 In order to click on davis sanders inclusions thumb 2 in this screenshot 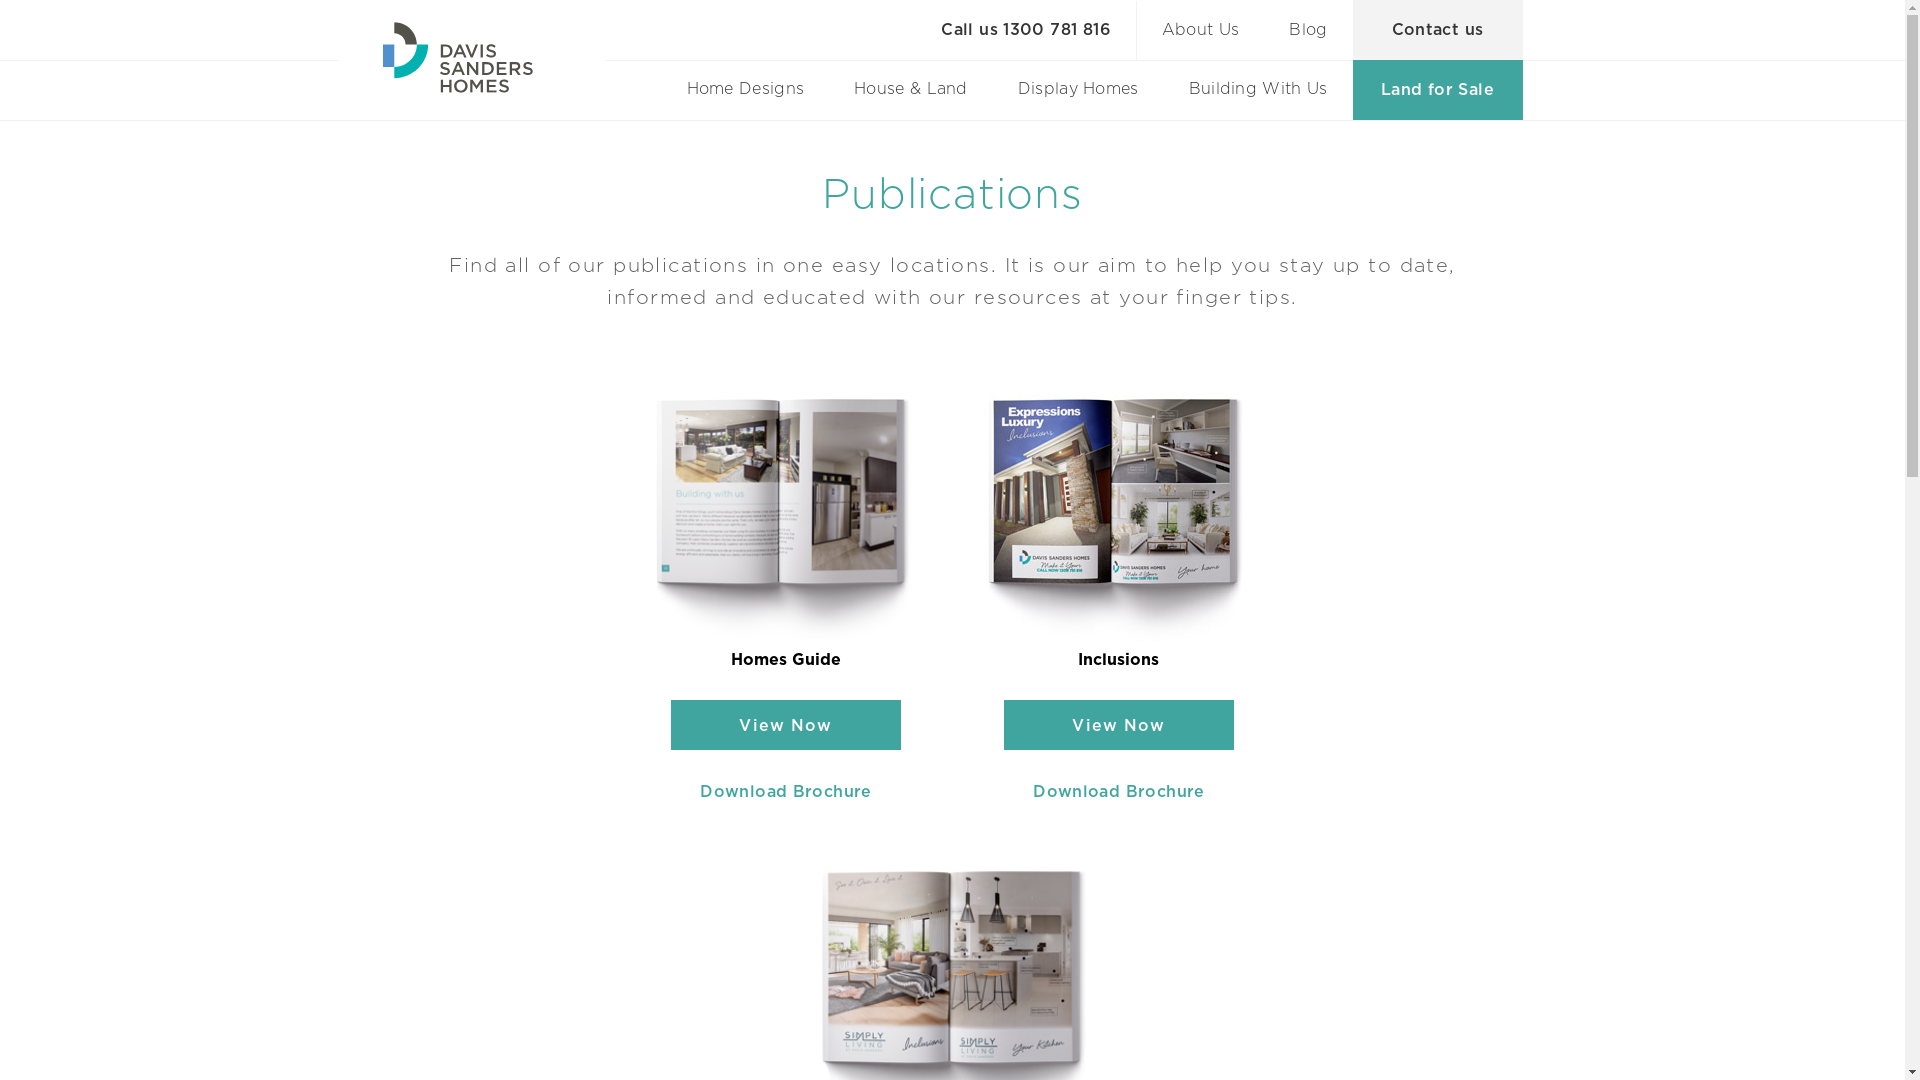, I will do `click(1118, 518)`.